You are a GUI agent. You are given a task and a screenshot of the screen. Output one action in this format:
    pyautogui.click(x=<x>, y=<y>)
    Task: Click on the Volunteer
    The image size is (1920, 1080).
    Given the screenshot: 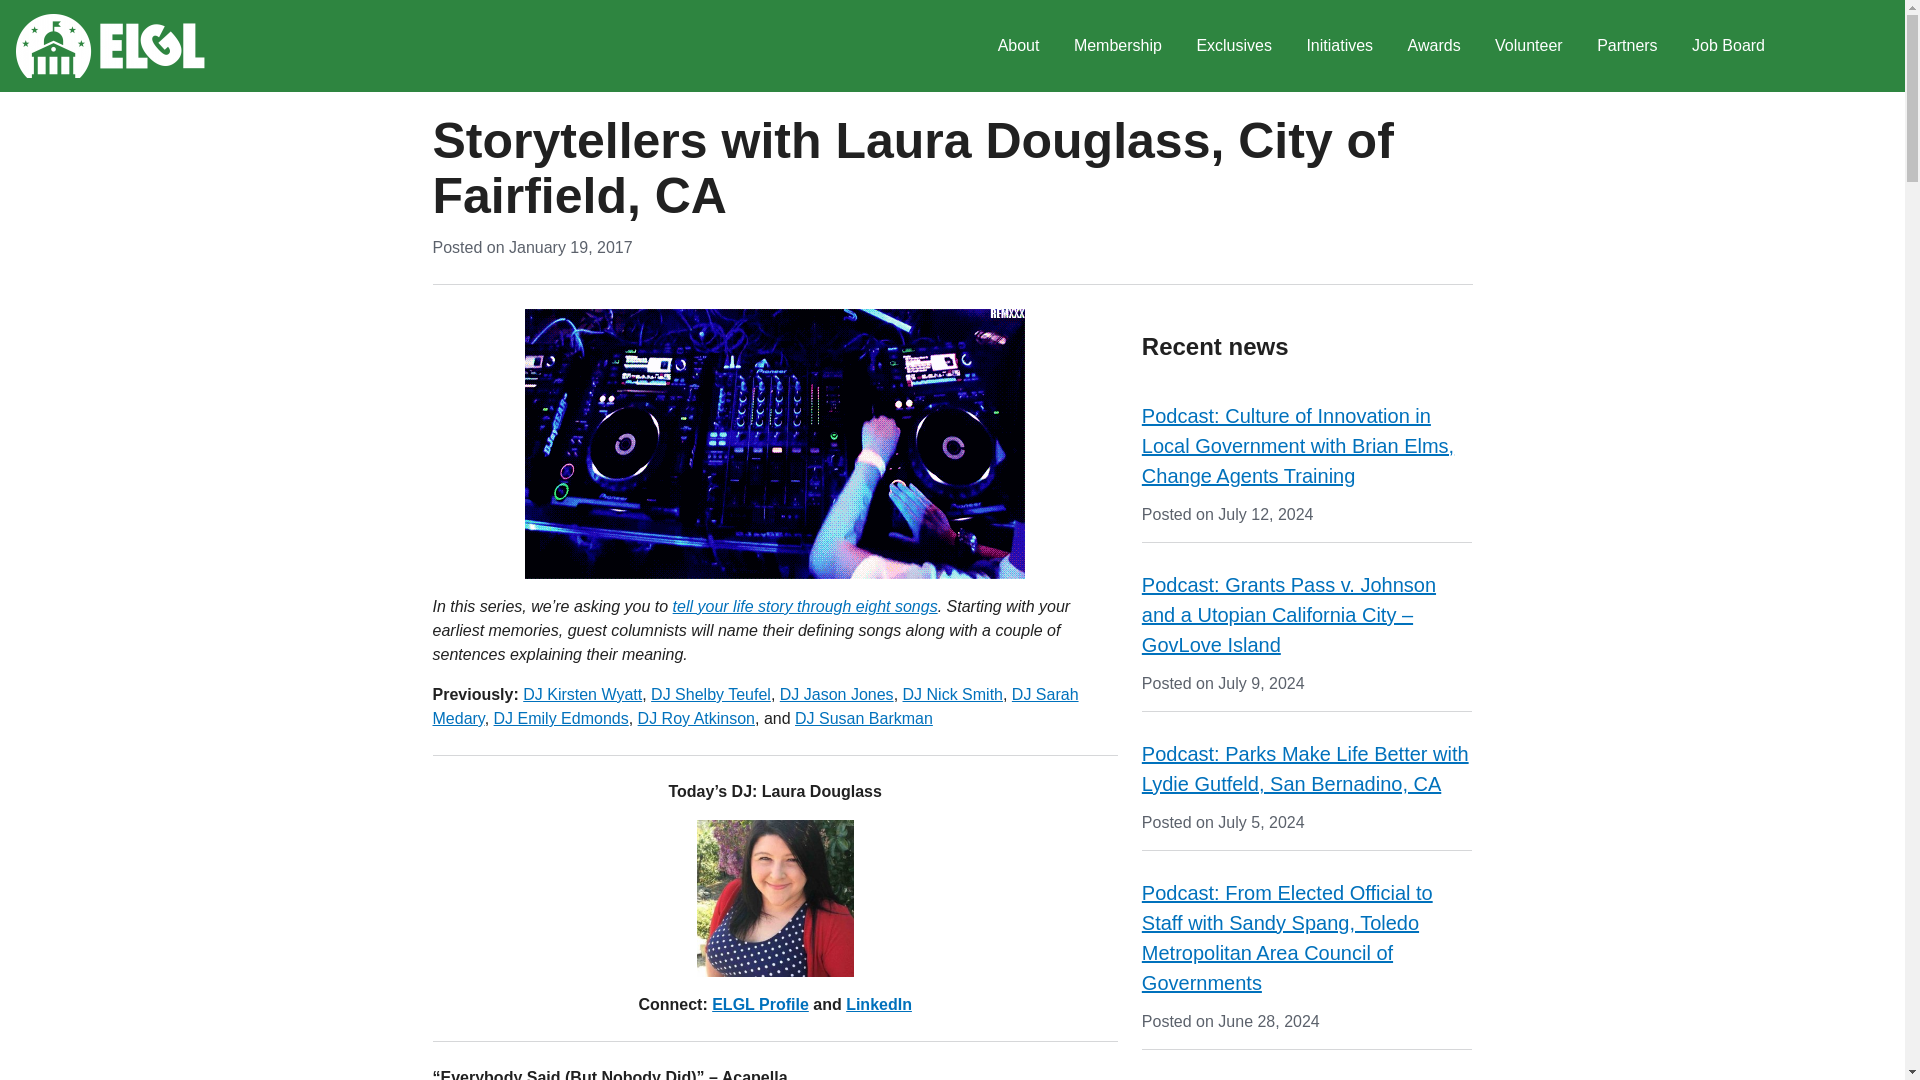 What is the action you would take?
    pyautogui.click(x=1529, y=46)
    